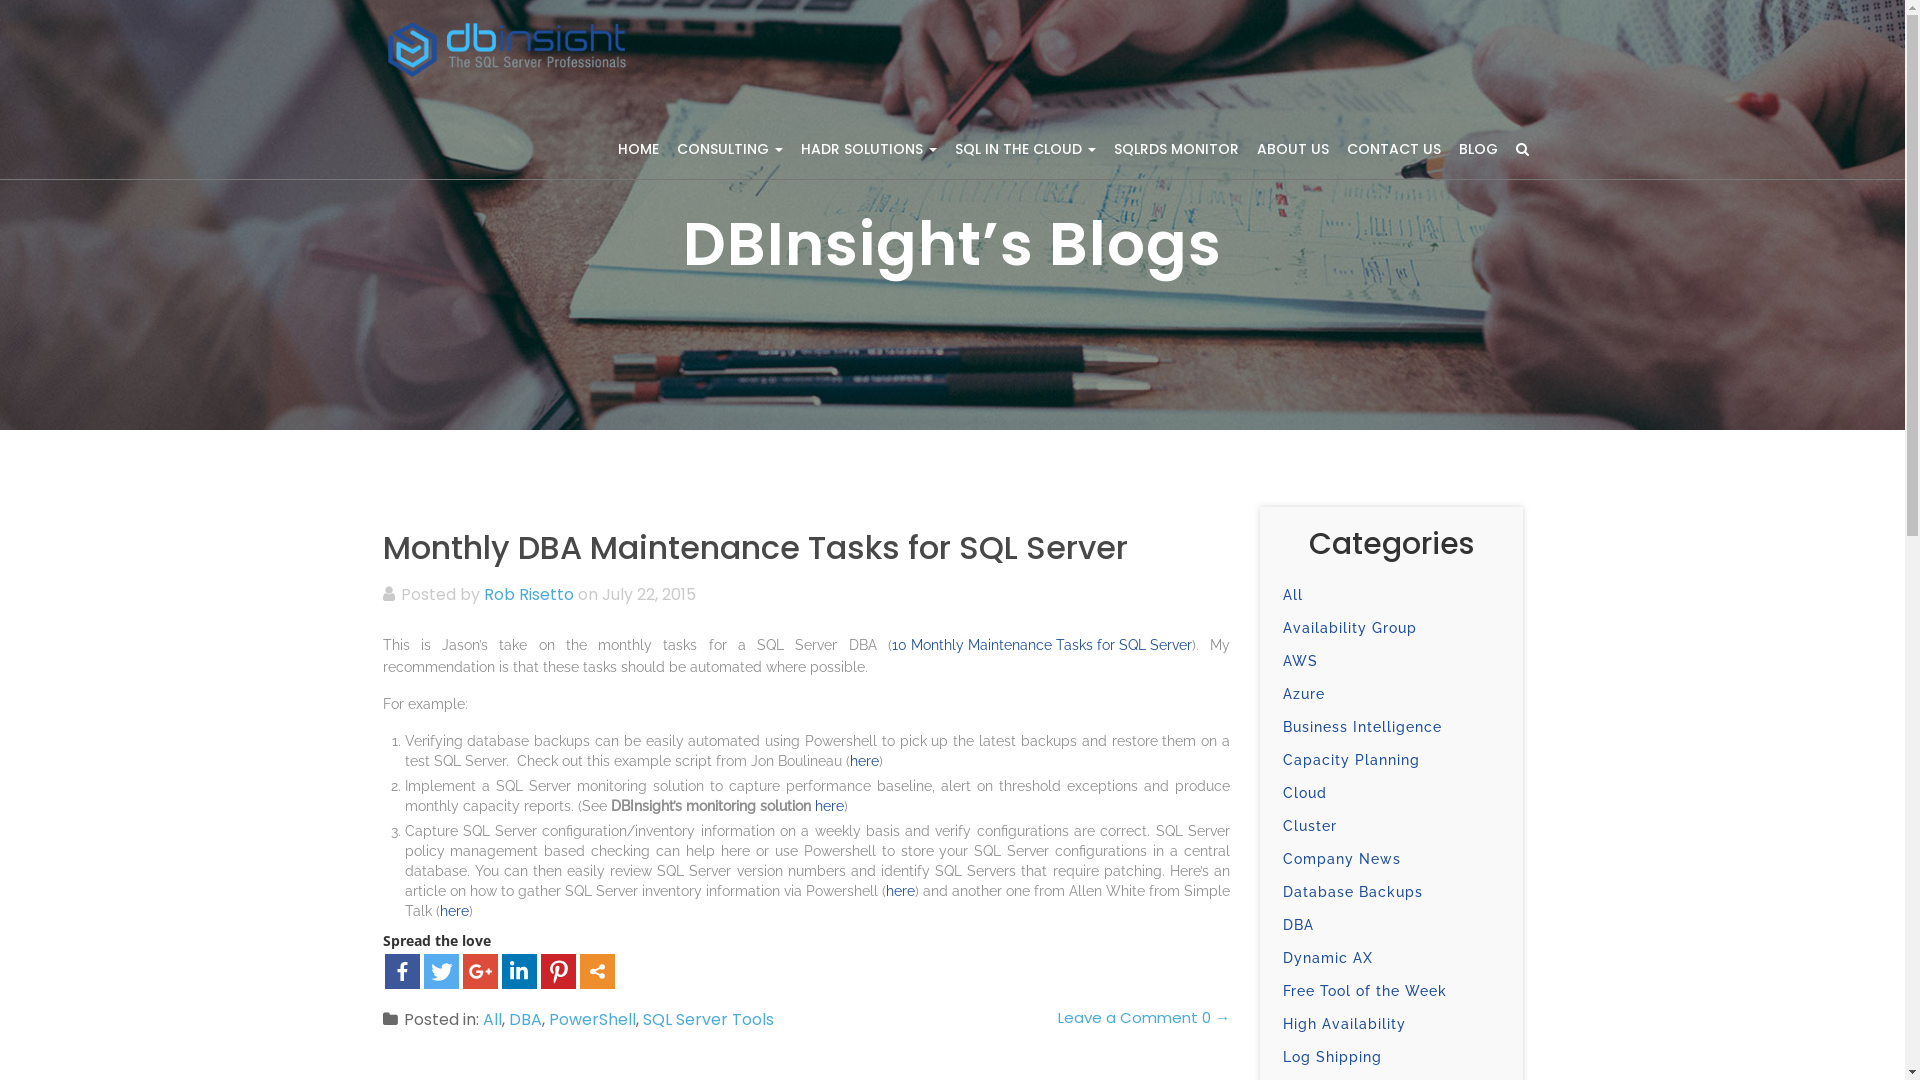  I want to click on More, so click(598, 972).